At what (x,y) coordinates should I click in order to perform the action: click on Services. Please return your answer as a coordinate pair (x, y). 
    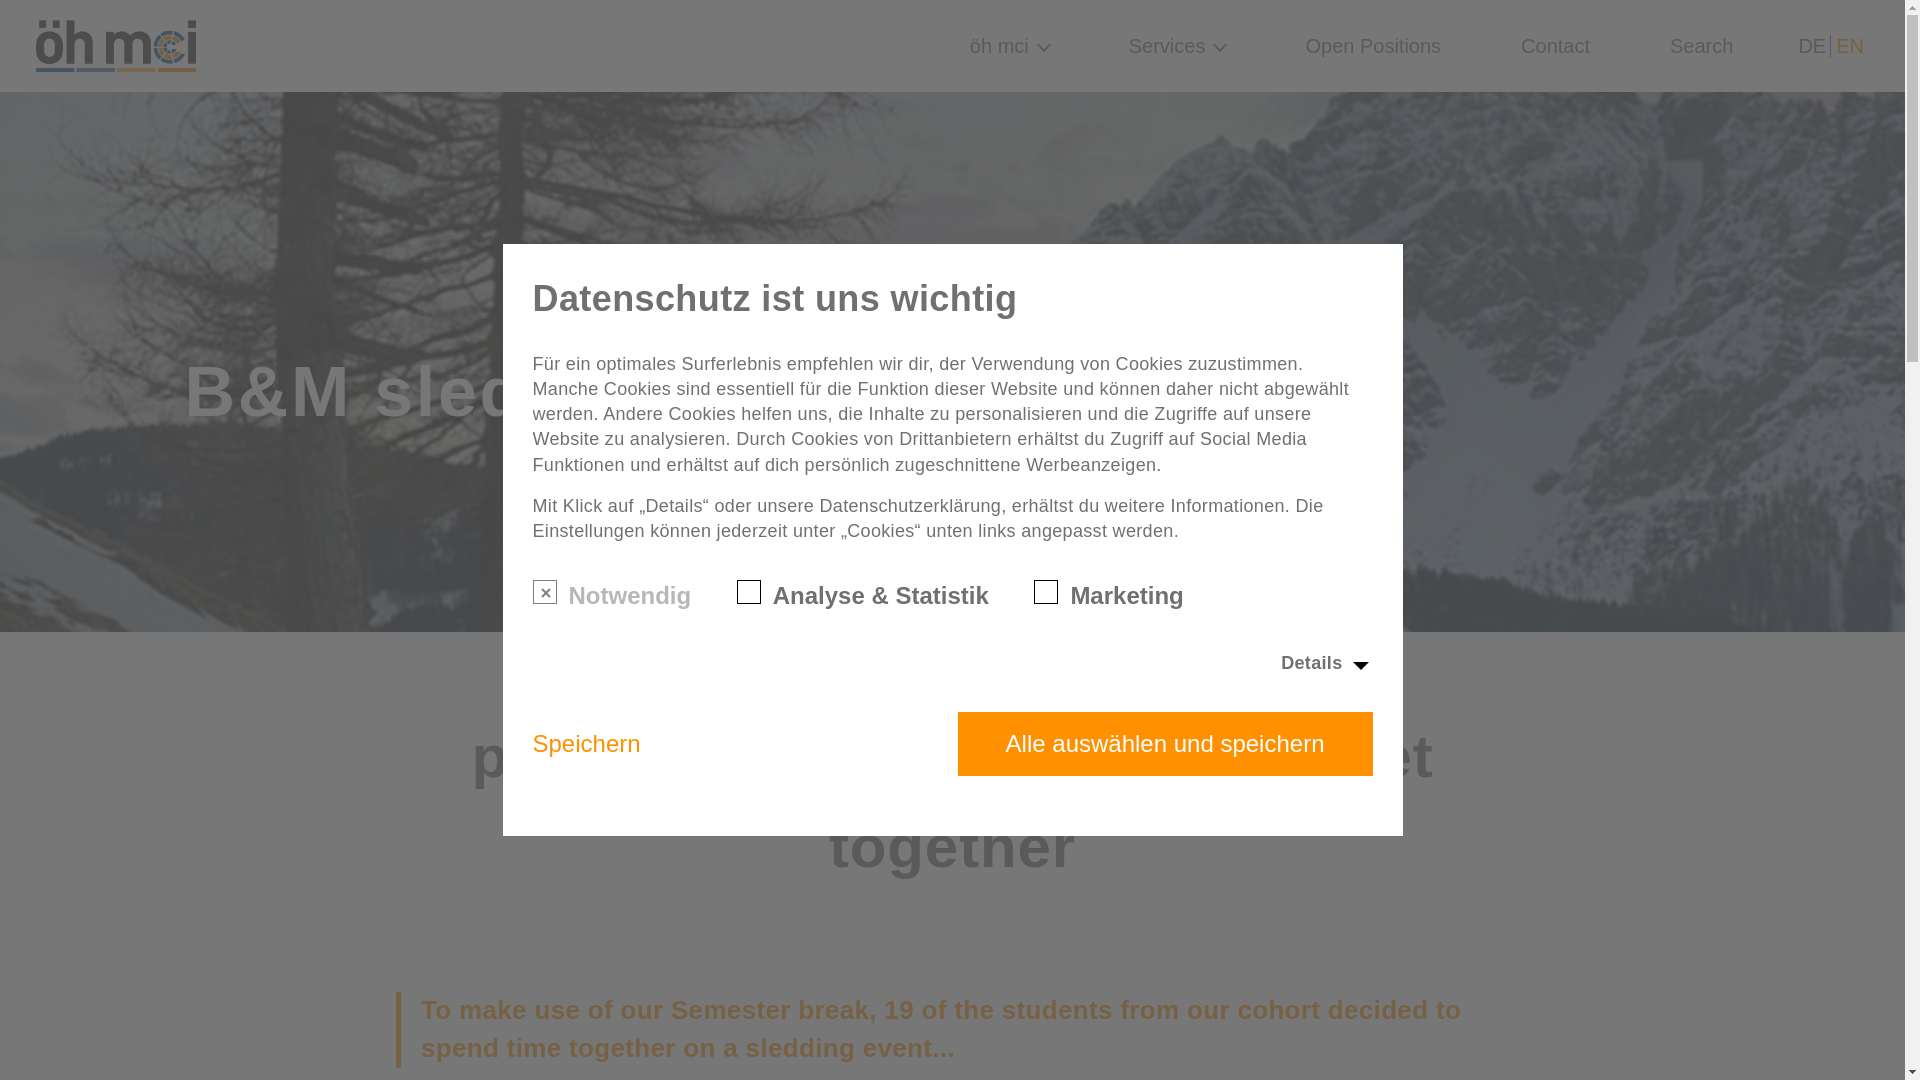
    Looking at the image, I should click on (1177, 46).